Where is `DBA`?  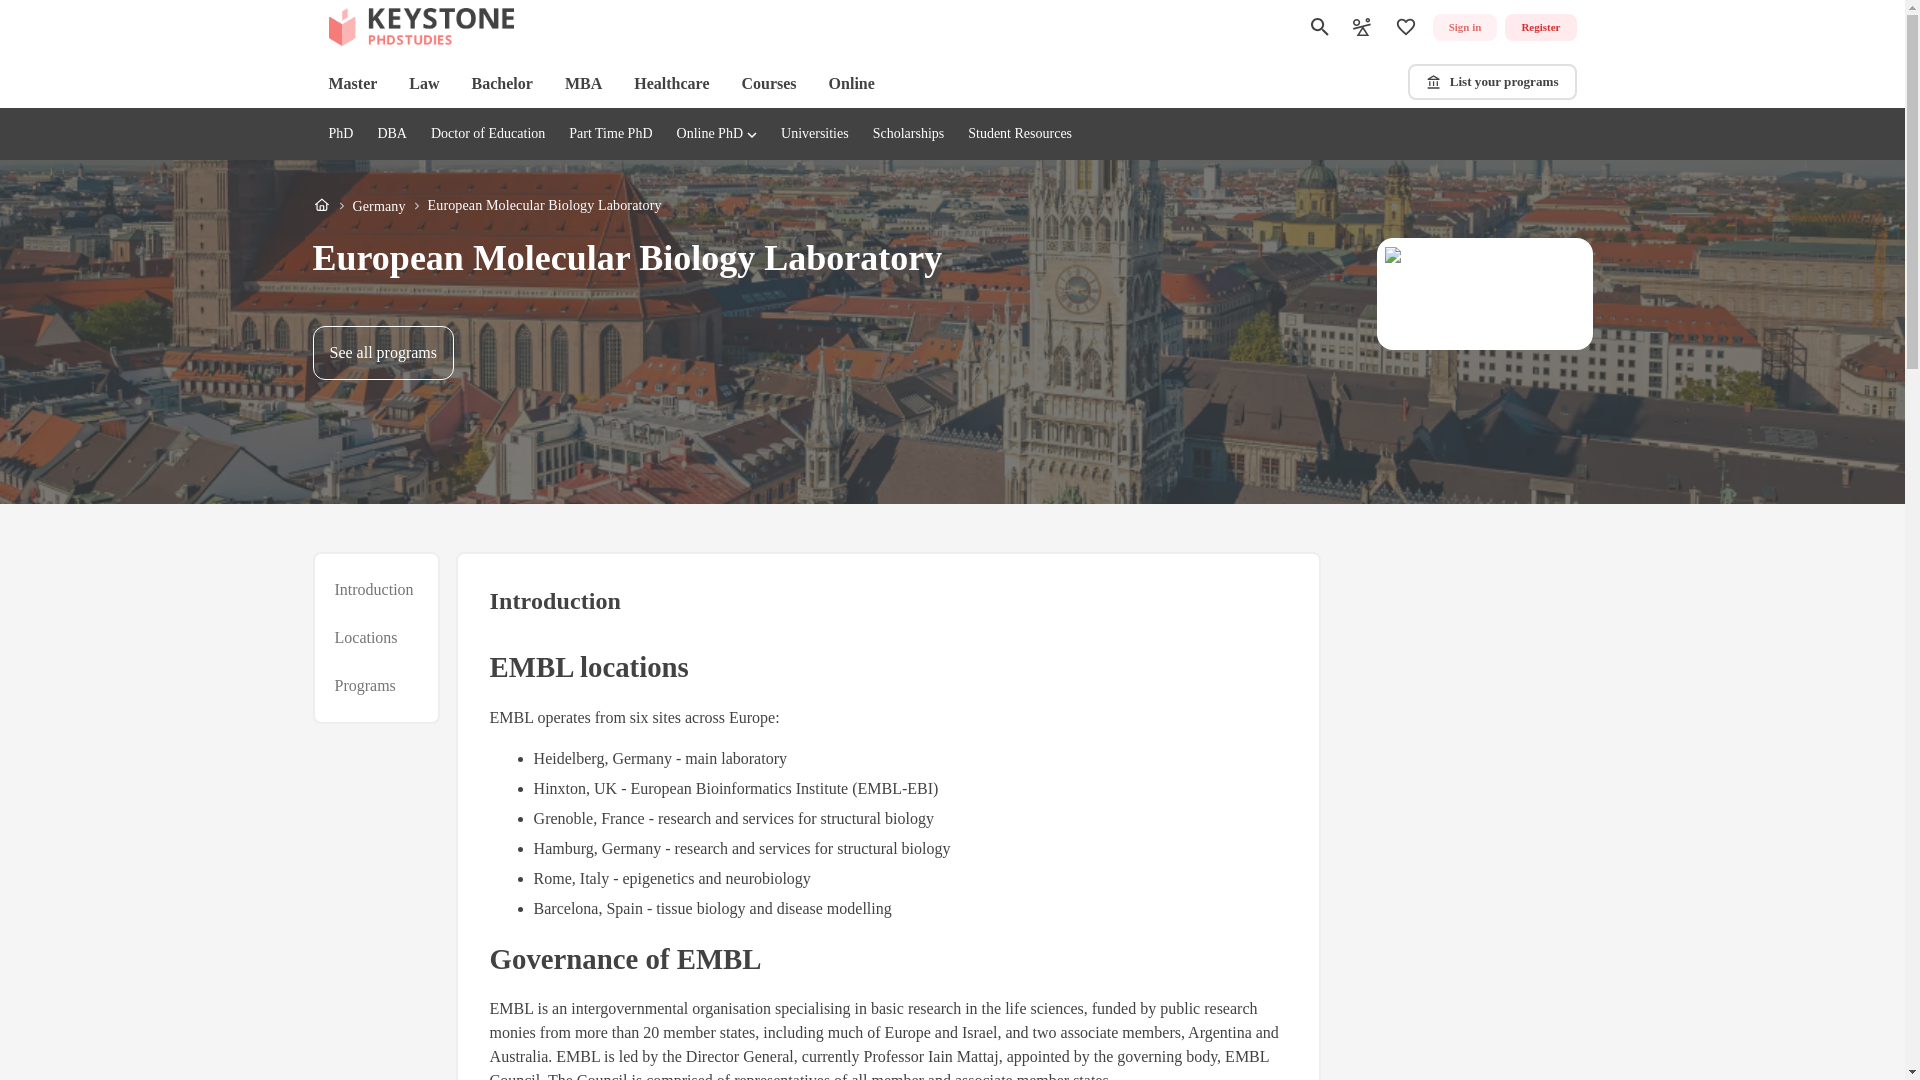 DBA is located at coordinates (392, 134).